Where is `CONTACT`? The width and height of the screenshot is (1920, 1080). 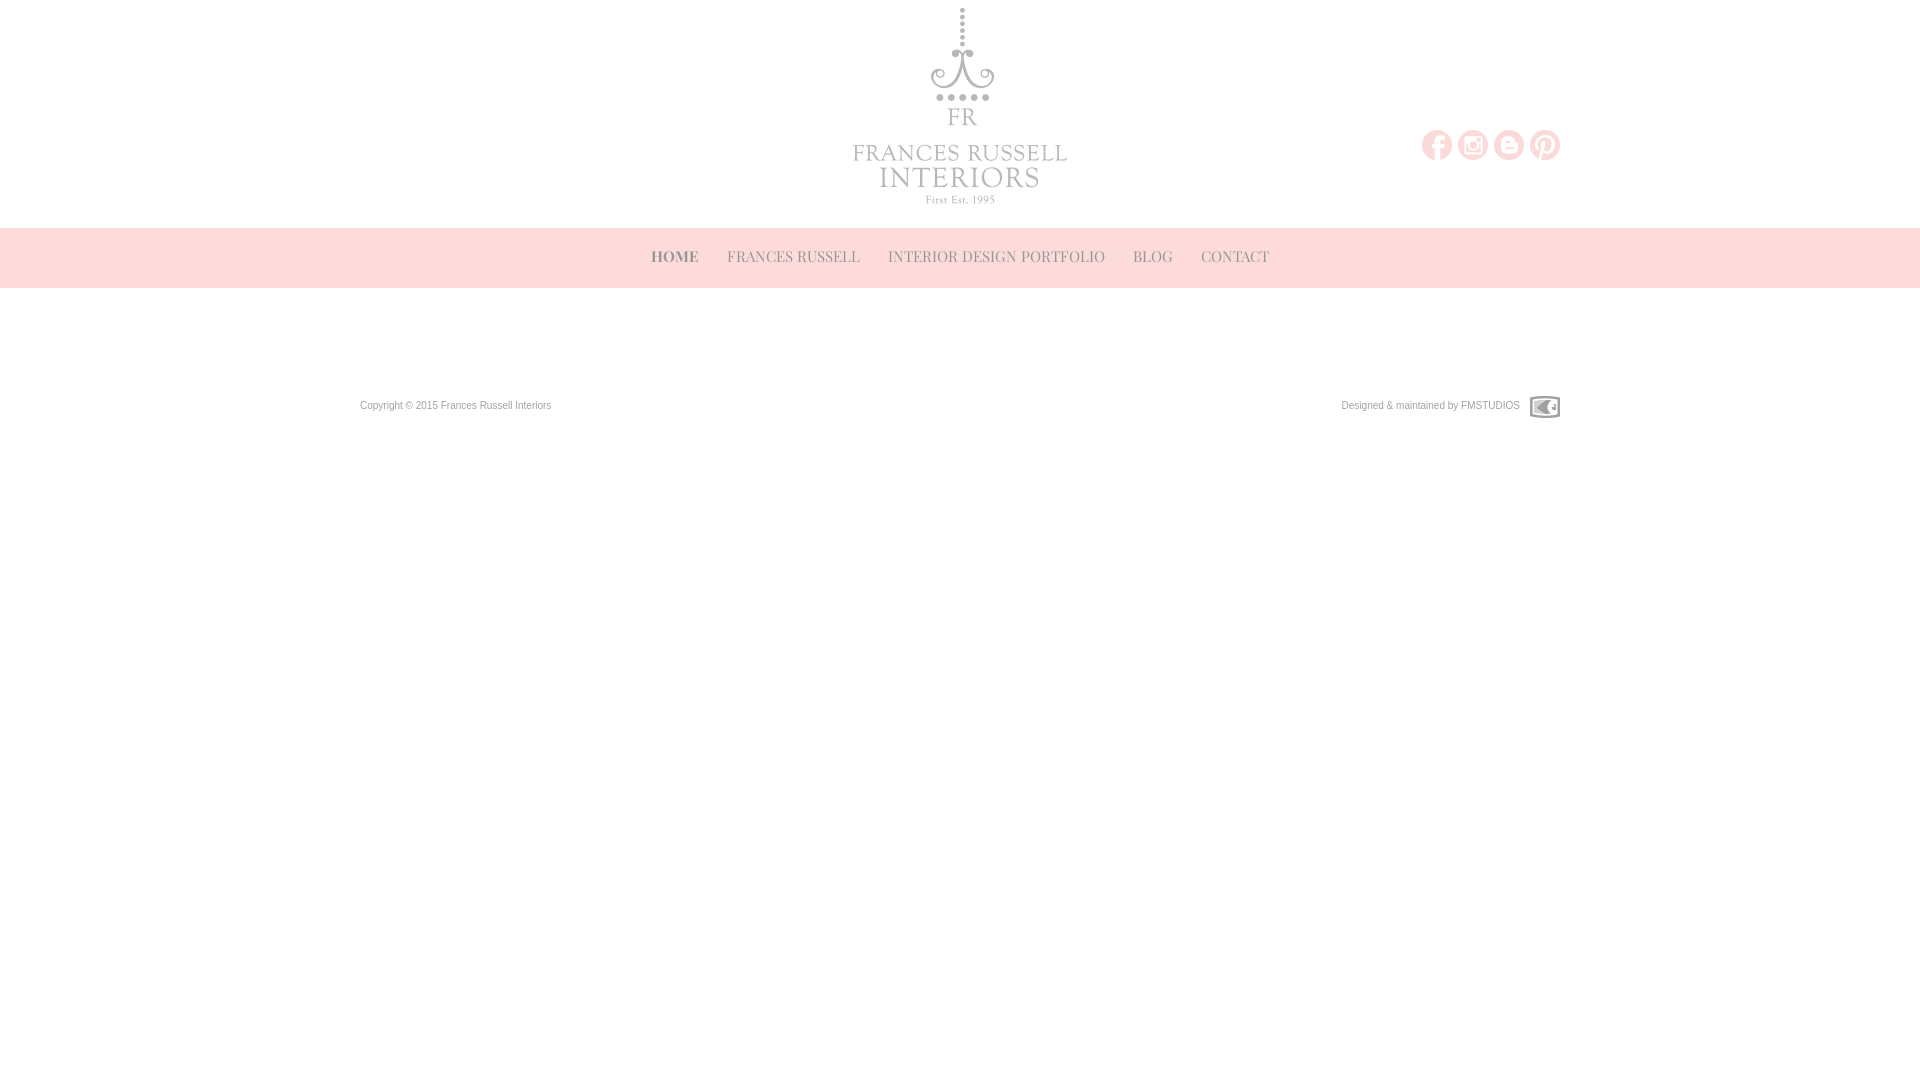
CONTACT is located at coordinates (1235, 258).